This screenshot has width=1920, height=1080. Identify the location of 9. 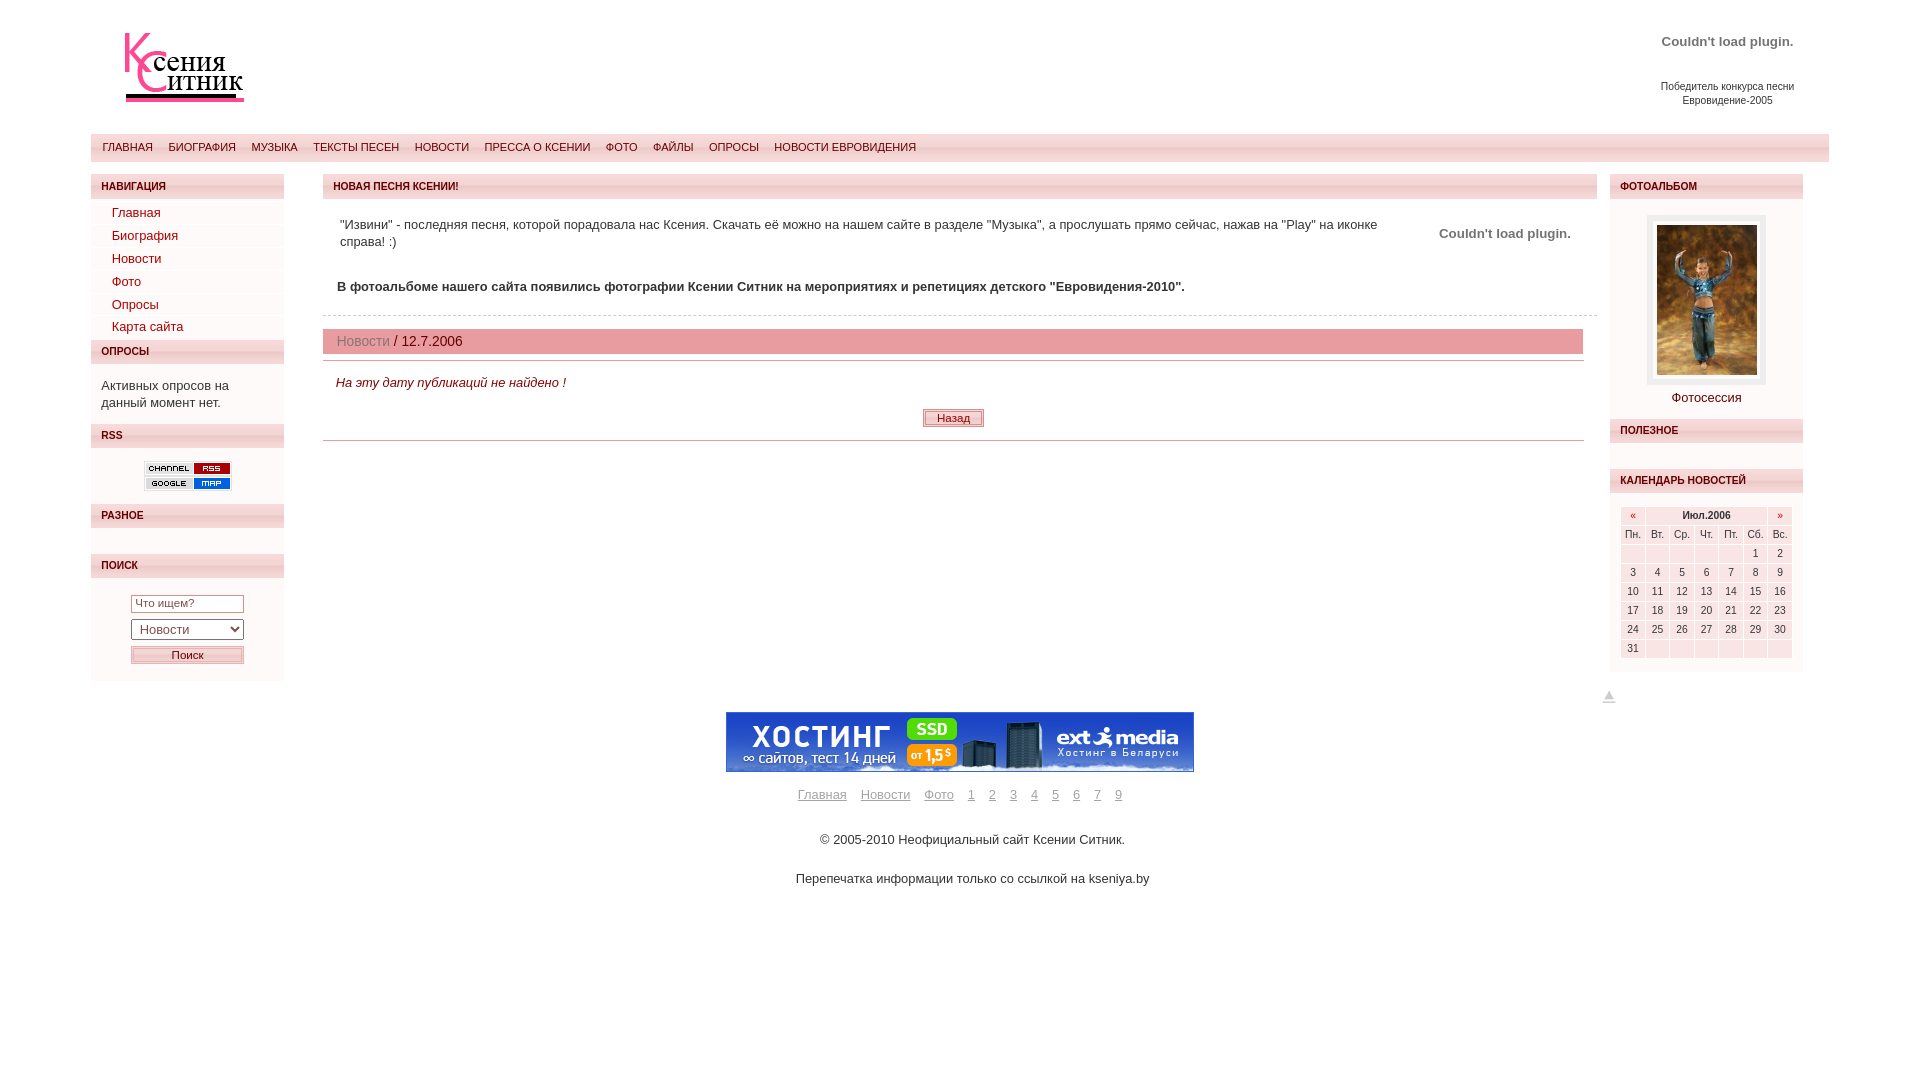
(1118, 794).